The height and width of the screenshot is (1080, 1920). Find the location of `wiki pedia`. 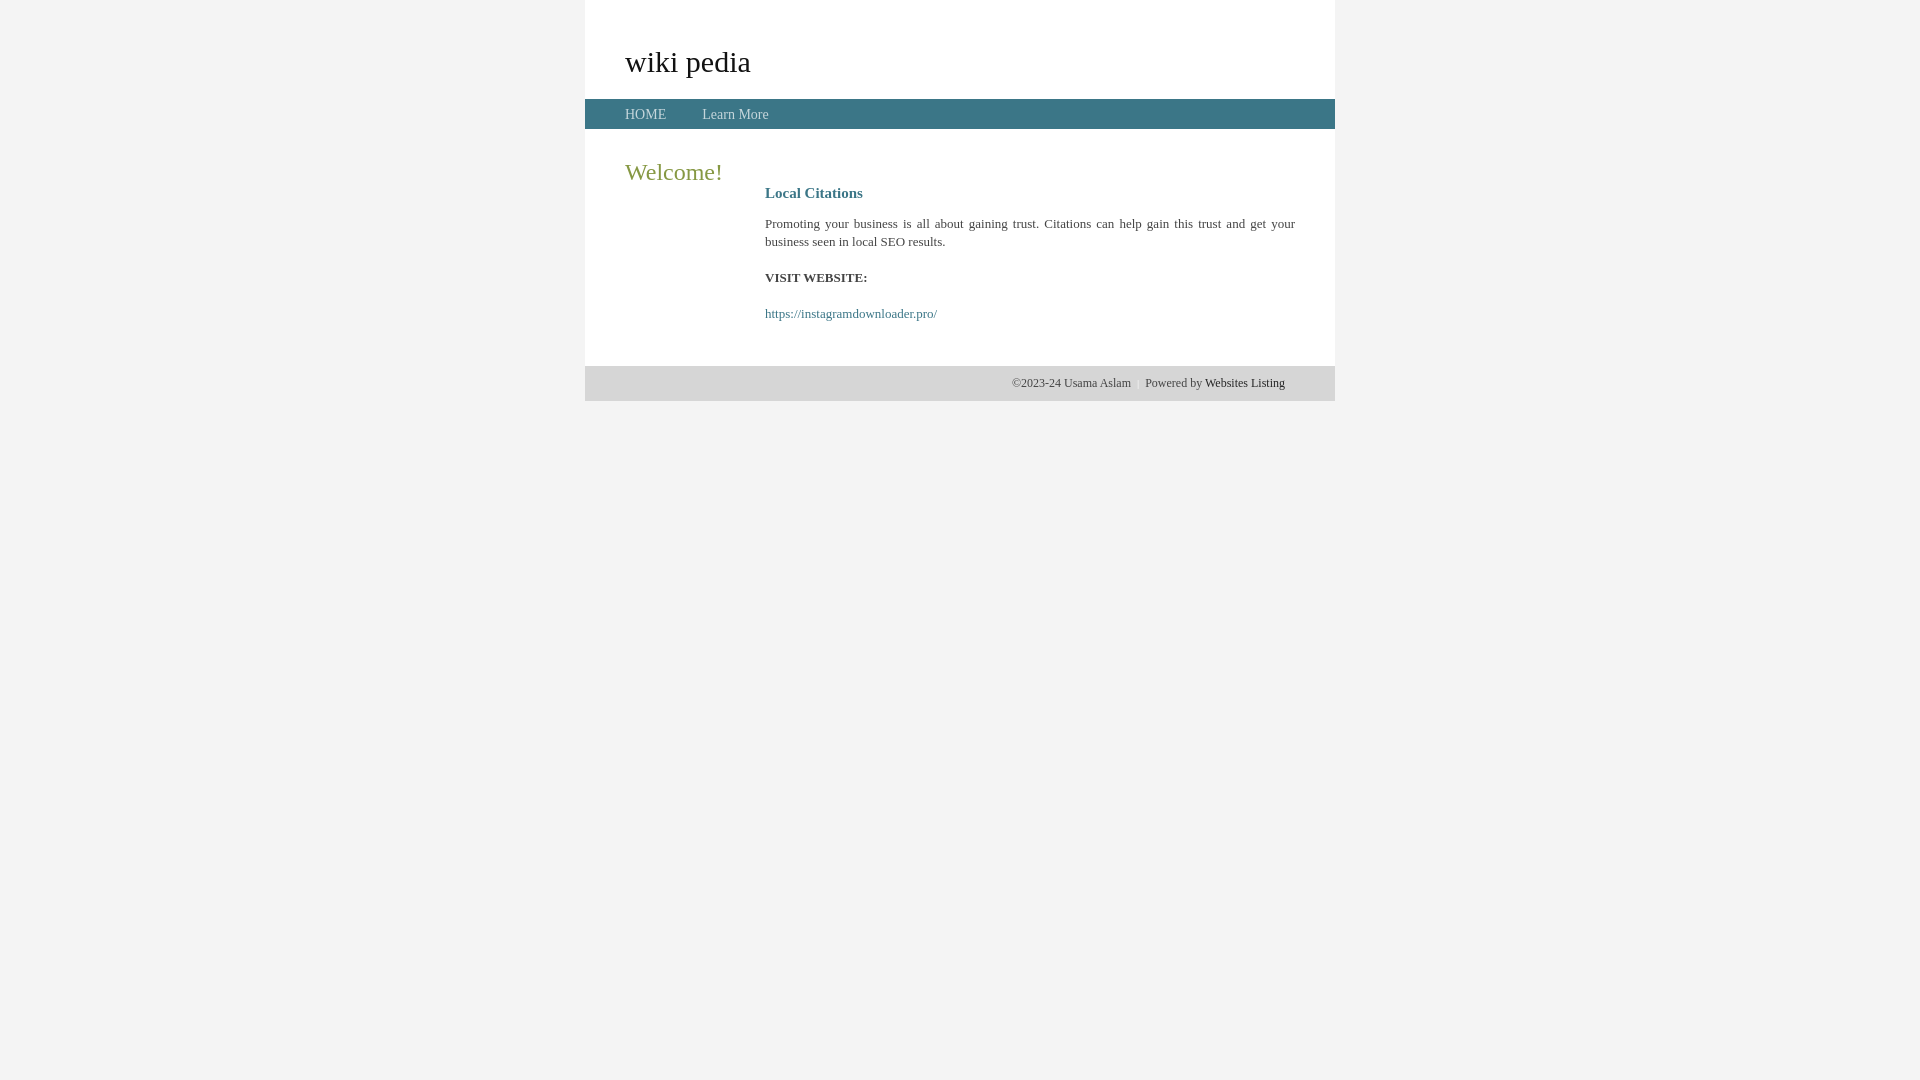

wiki pedia is located at coordinates (688, 61).